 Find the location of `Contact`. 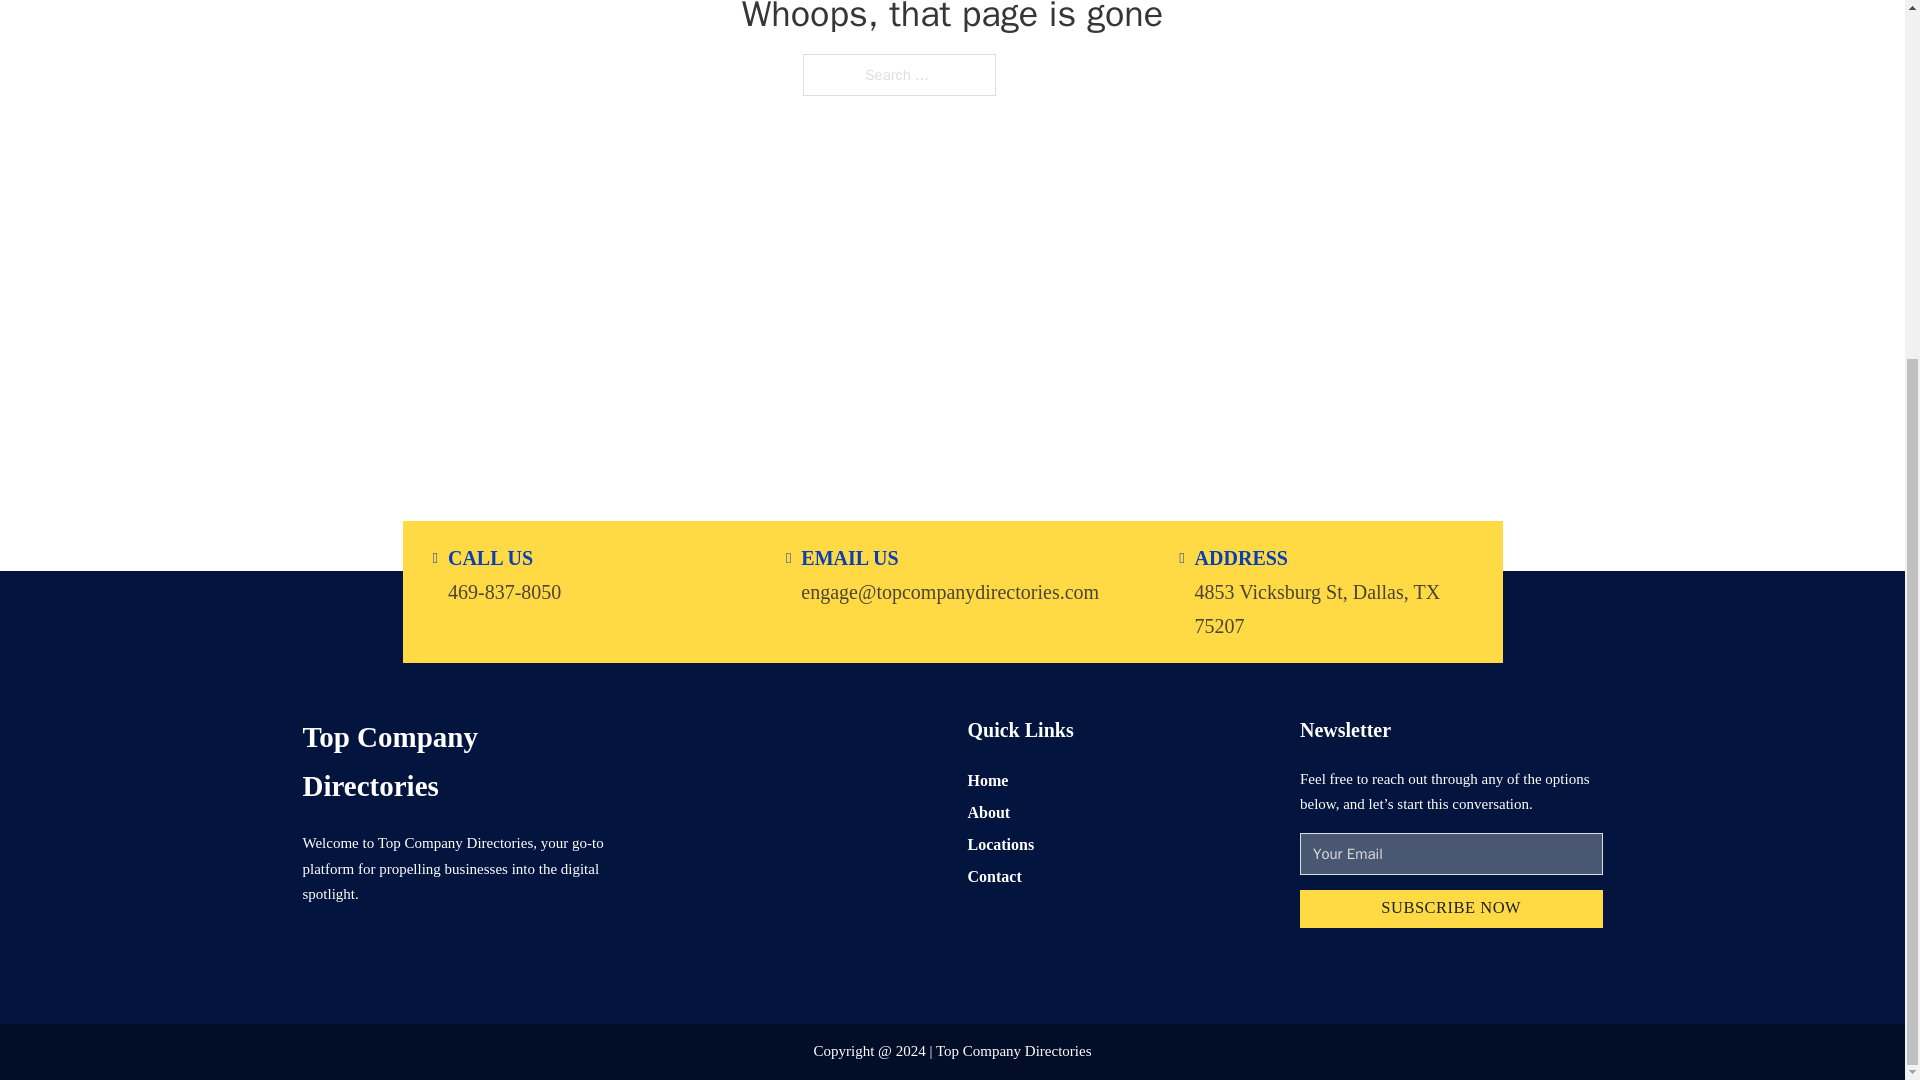

Contact is located at coordinates (994, 876).